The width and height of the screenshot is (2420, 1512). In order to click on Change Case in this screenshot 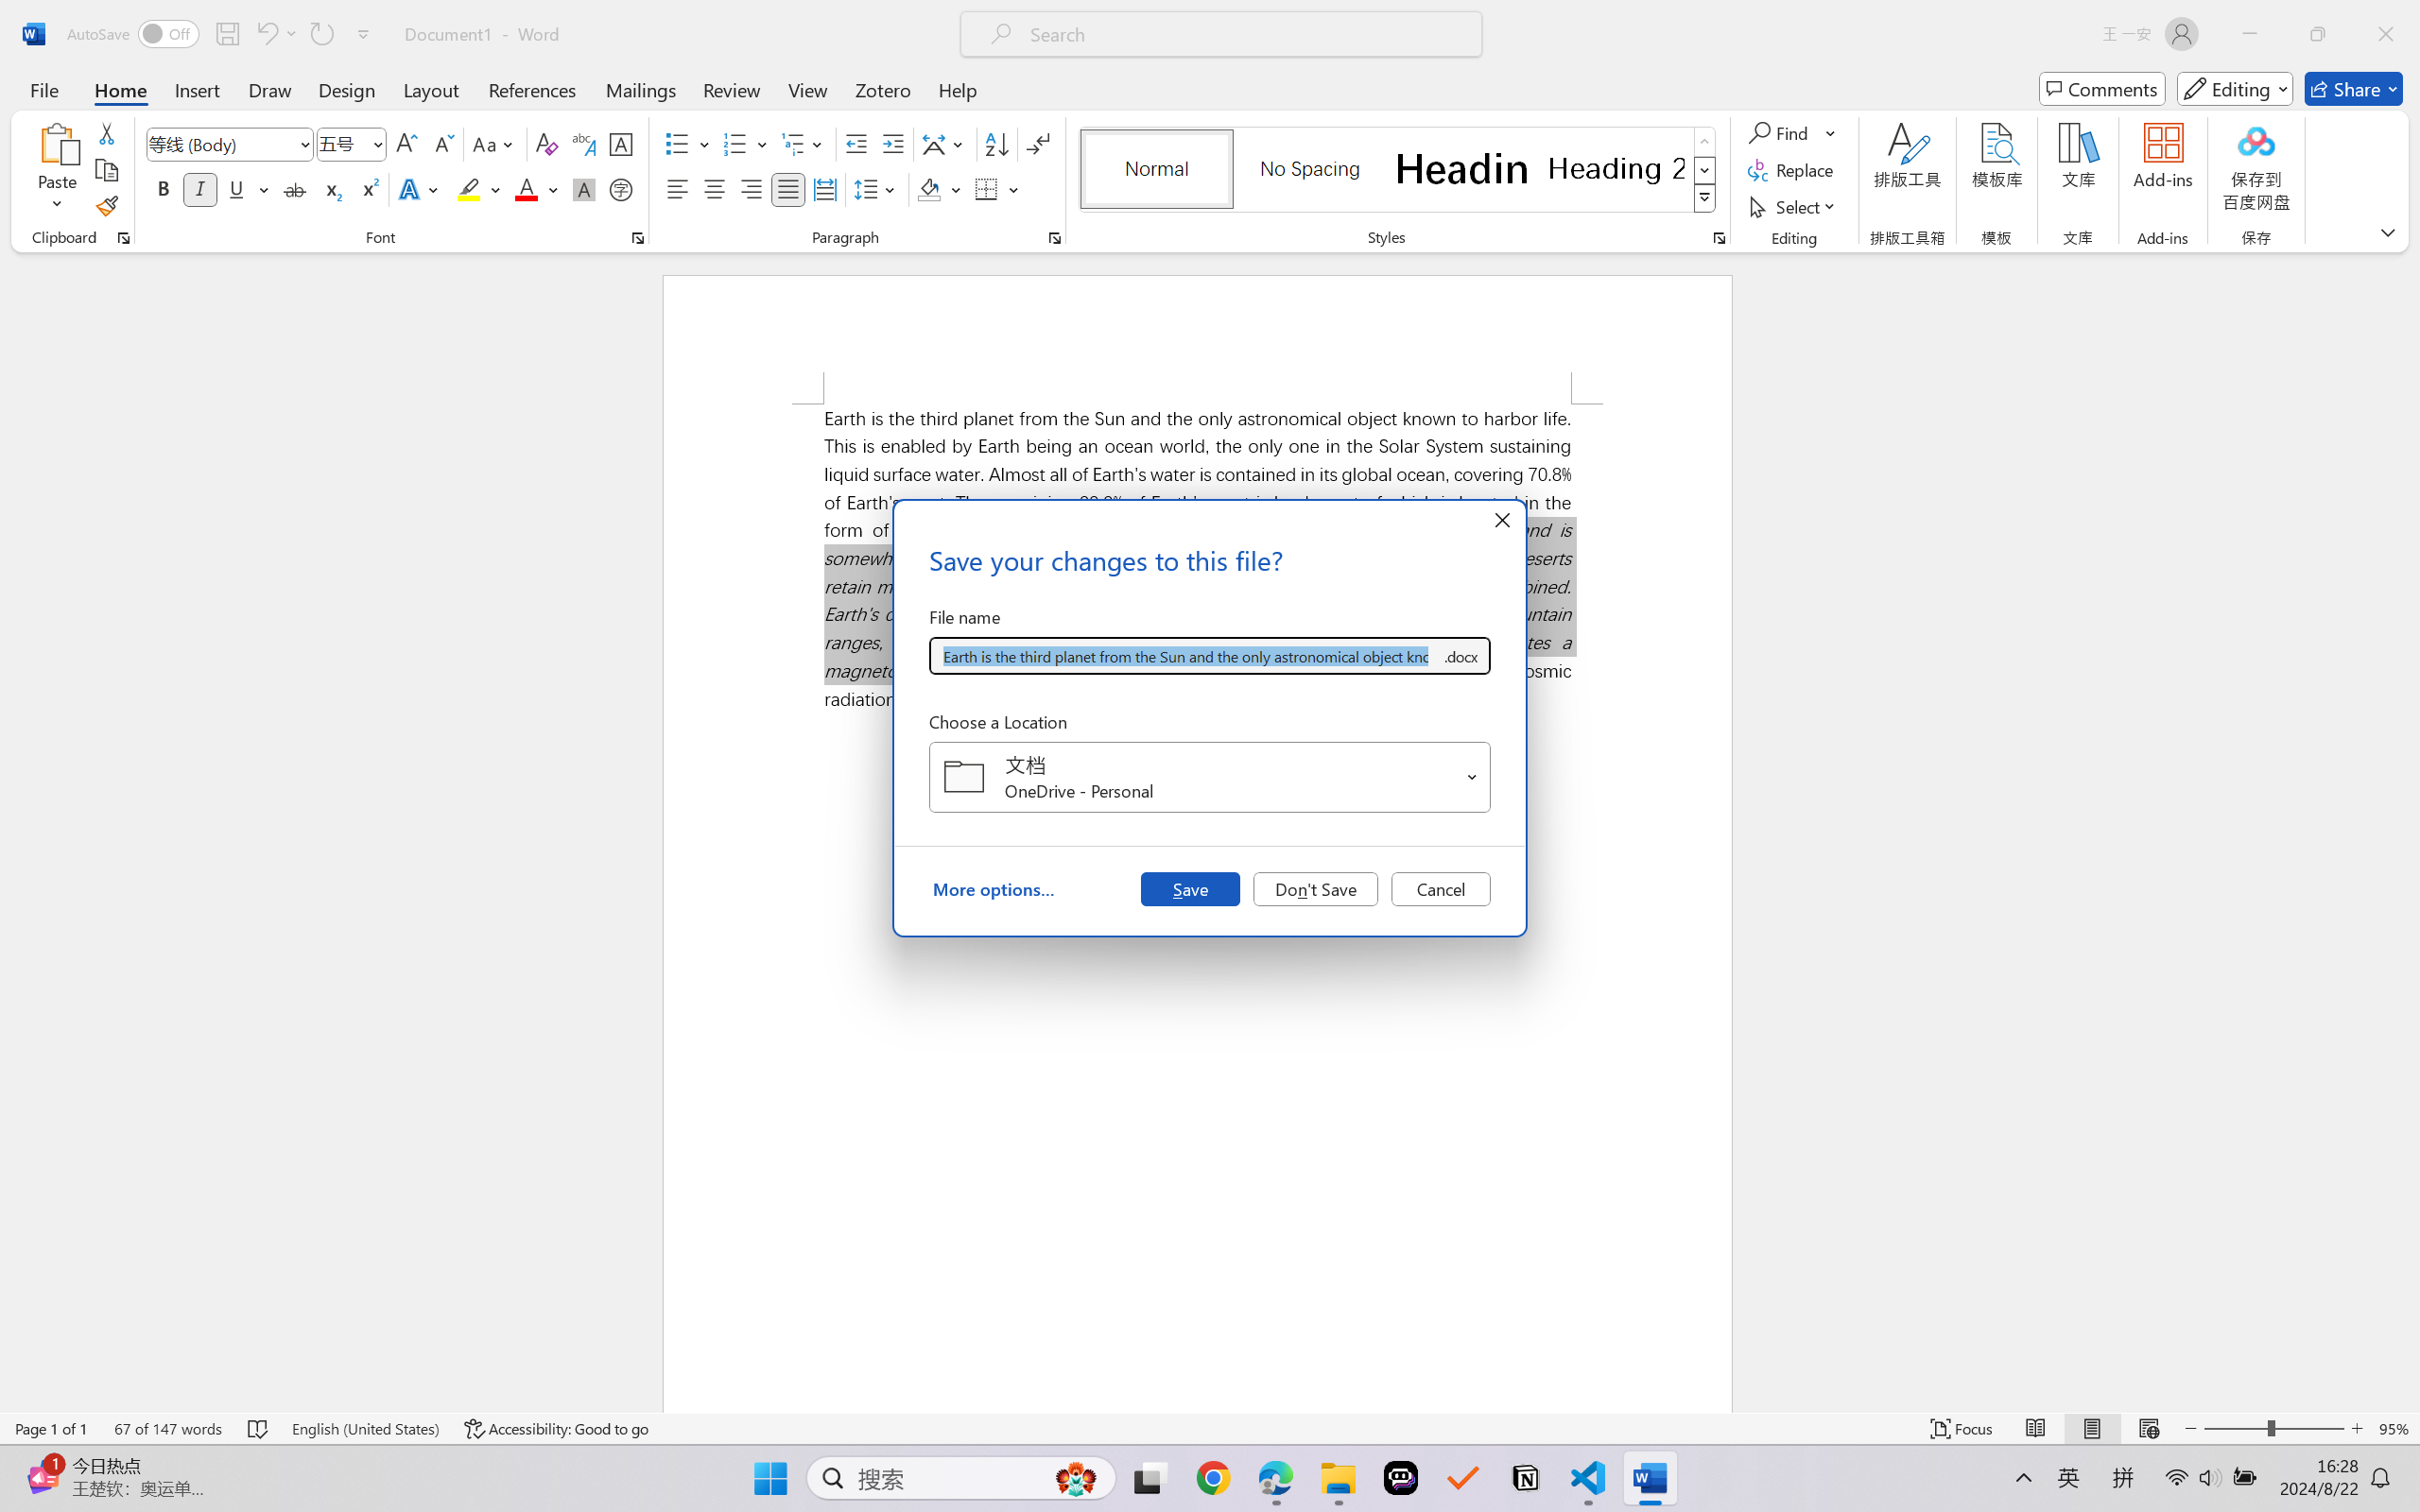, I will do `click(494, 144)`.